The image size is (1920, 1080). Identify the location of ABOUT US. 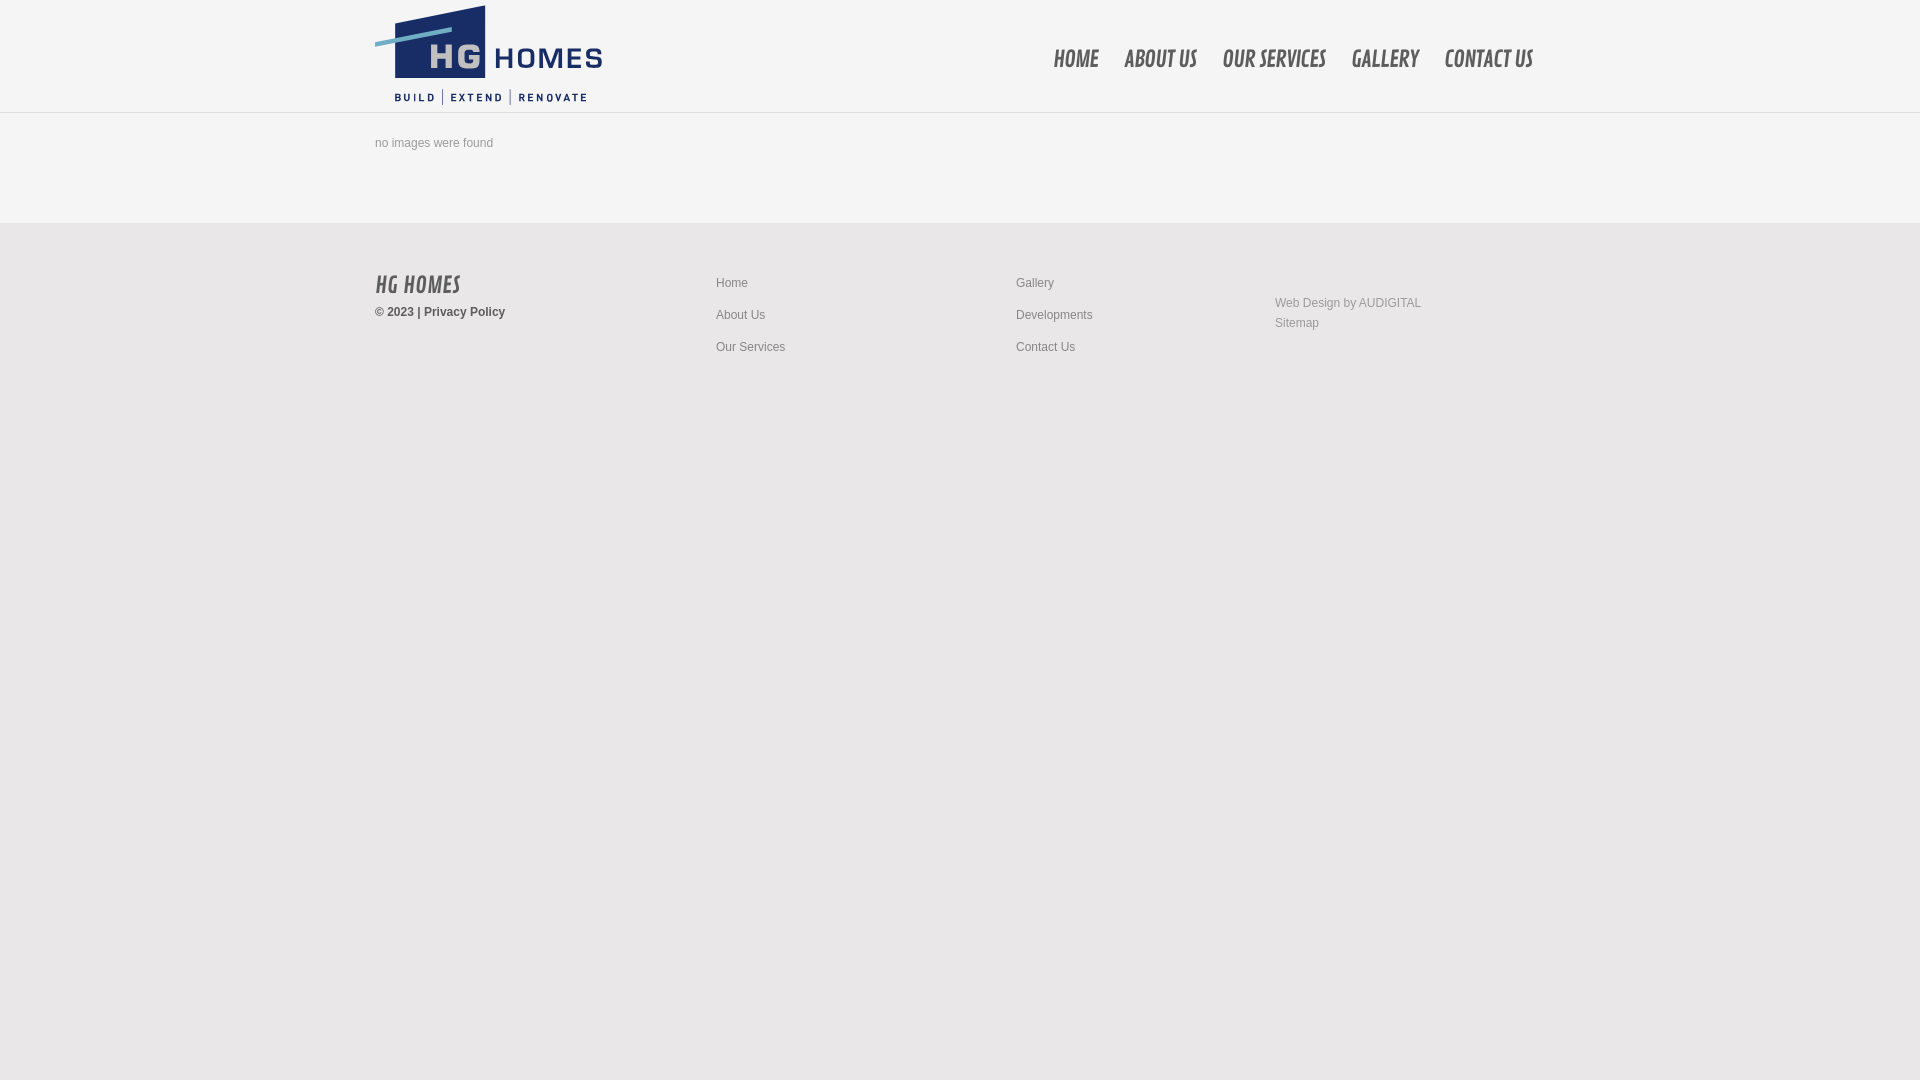
(1160, 60).